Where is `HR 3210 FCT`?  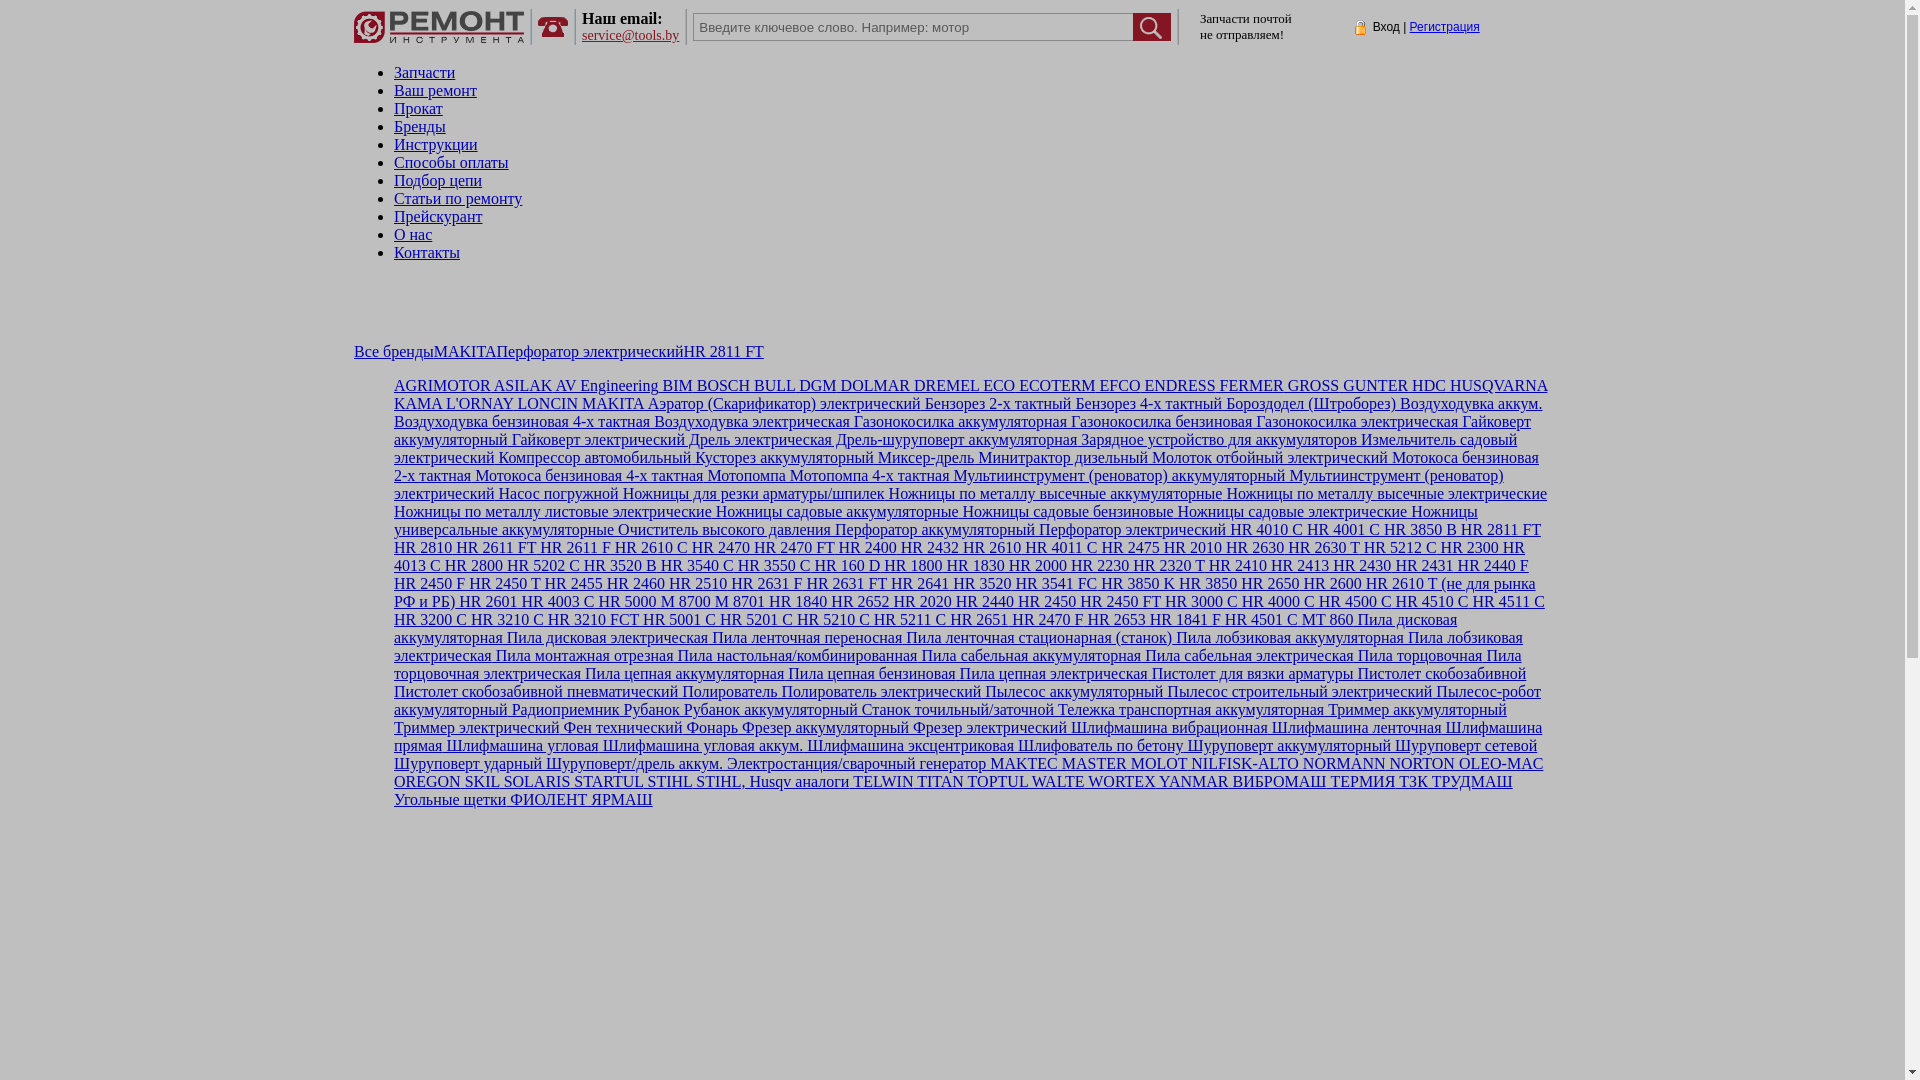
HR 3210 FCT is located at coordinates (592, 620).